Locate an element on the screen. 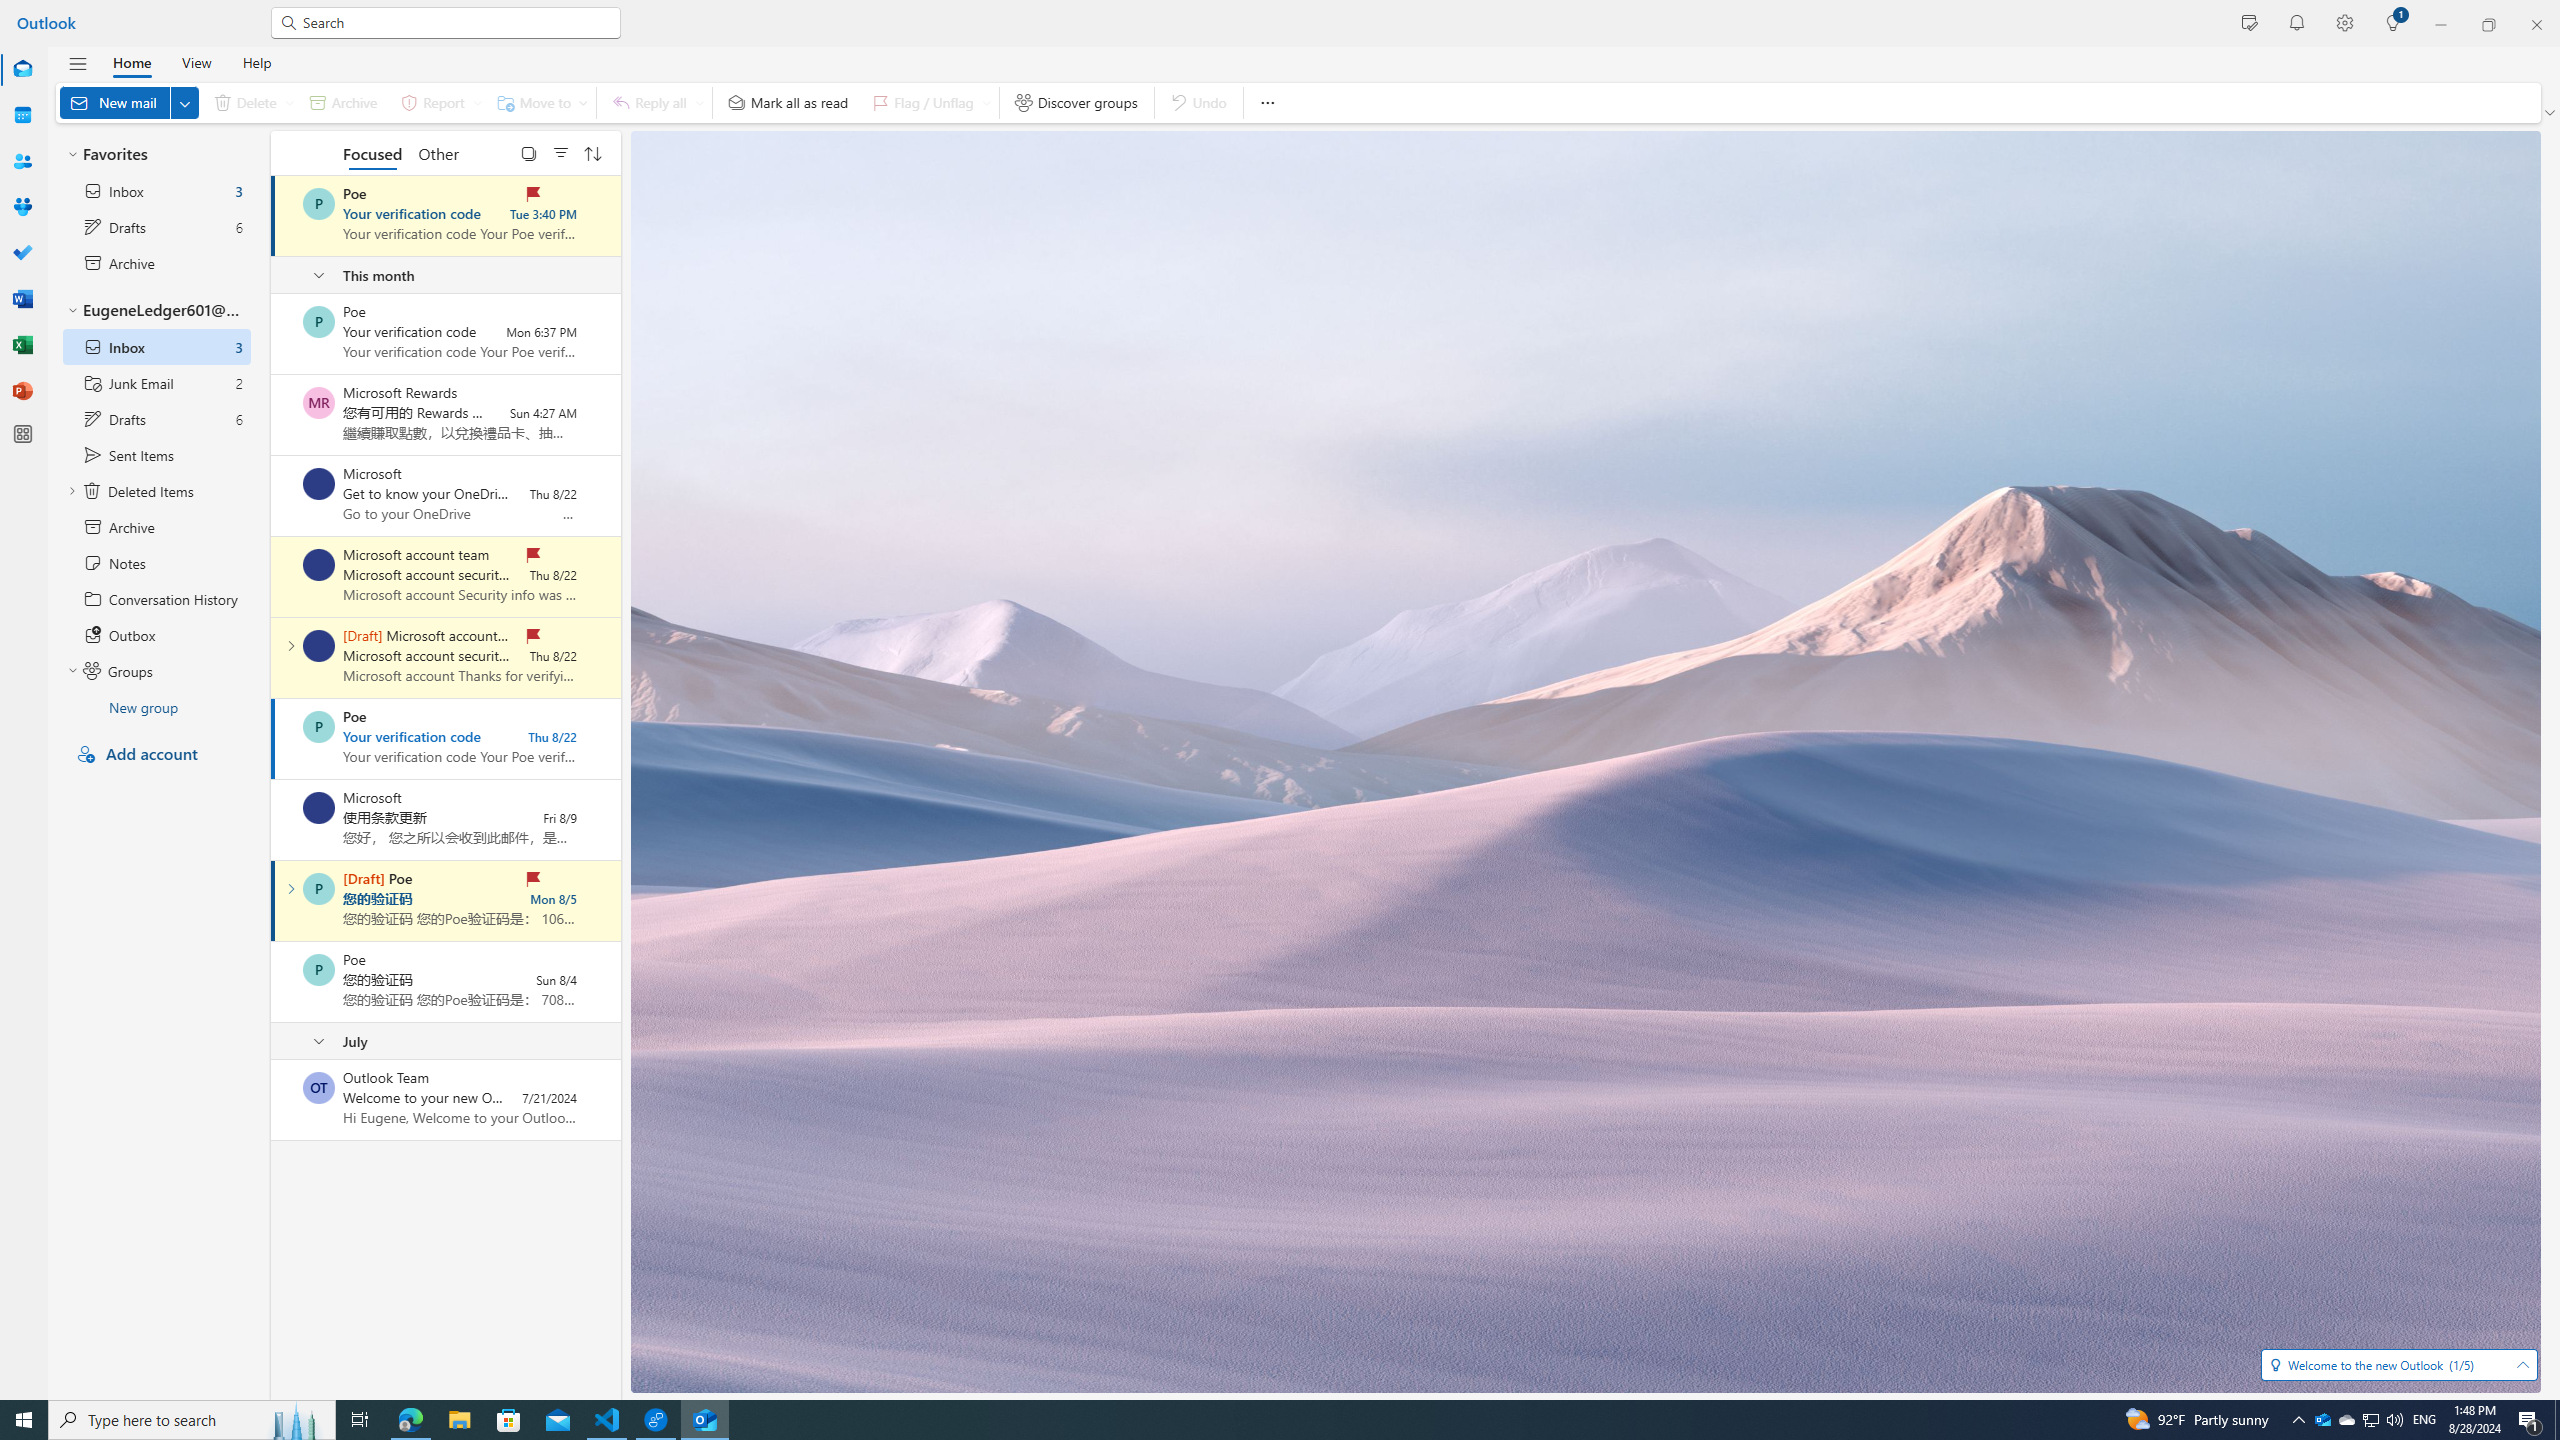 The width and height of the screenshot is (2560, 1440). Microsoft account team is located at coordinates (318, 646).